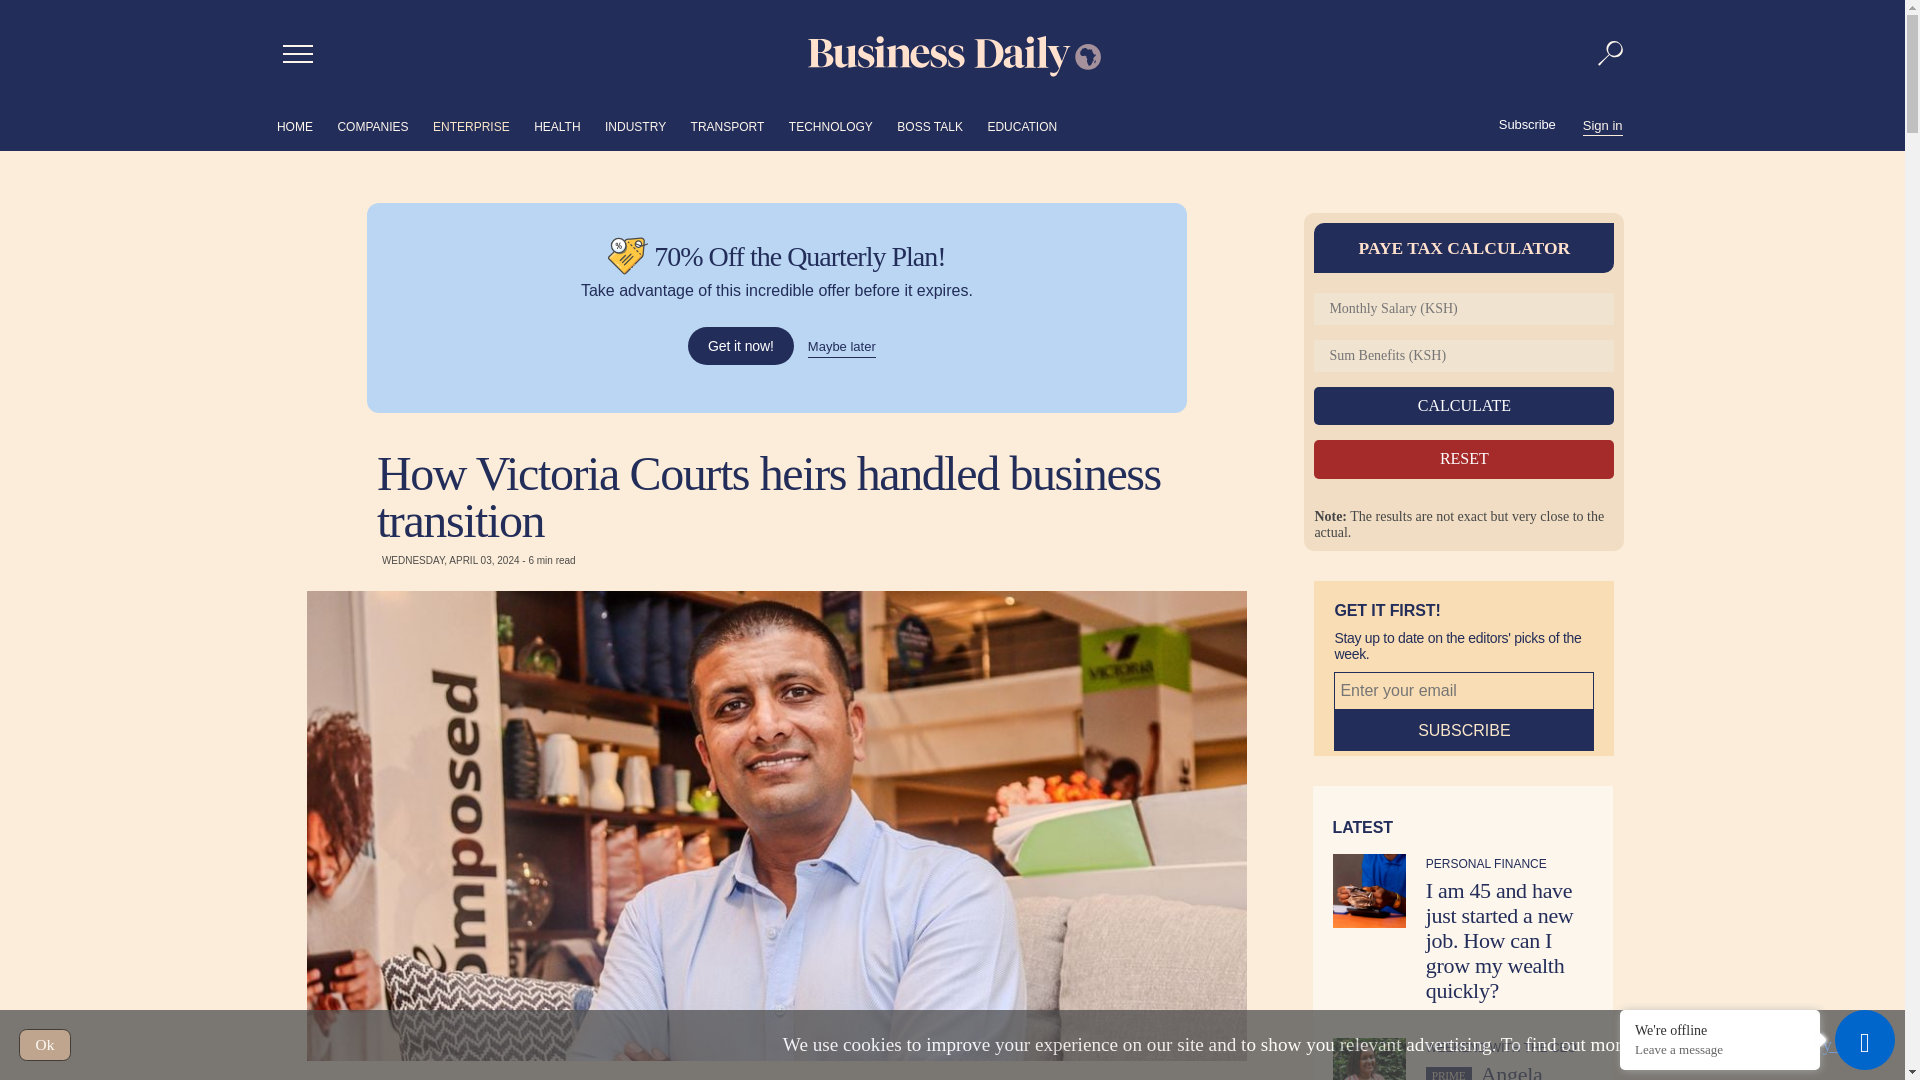 Image resolution: width=1920 pixels, height=1080 pixels. What do you see at coordinates (1449, 1074) in the screenshot?
I see `PRIME` at bounding box center [1449, 1074].